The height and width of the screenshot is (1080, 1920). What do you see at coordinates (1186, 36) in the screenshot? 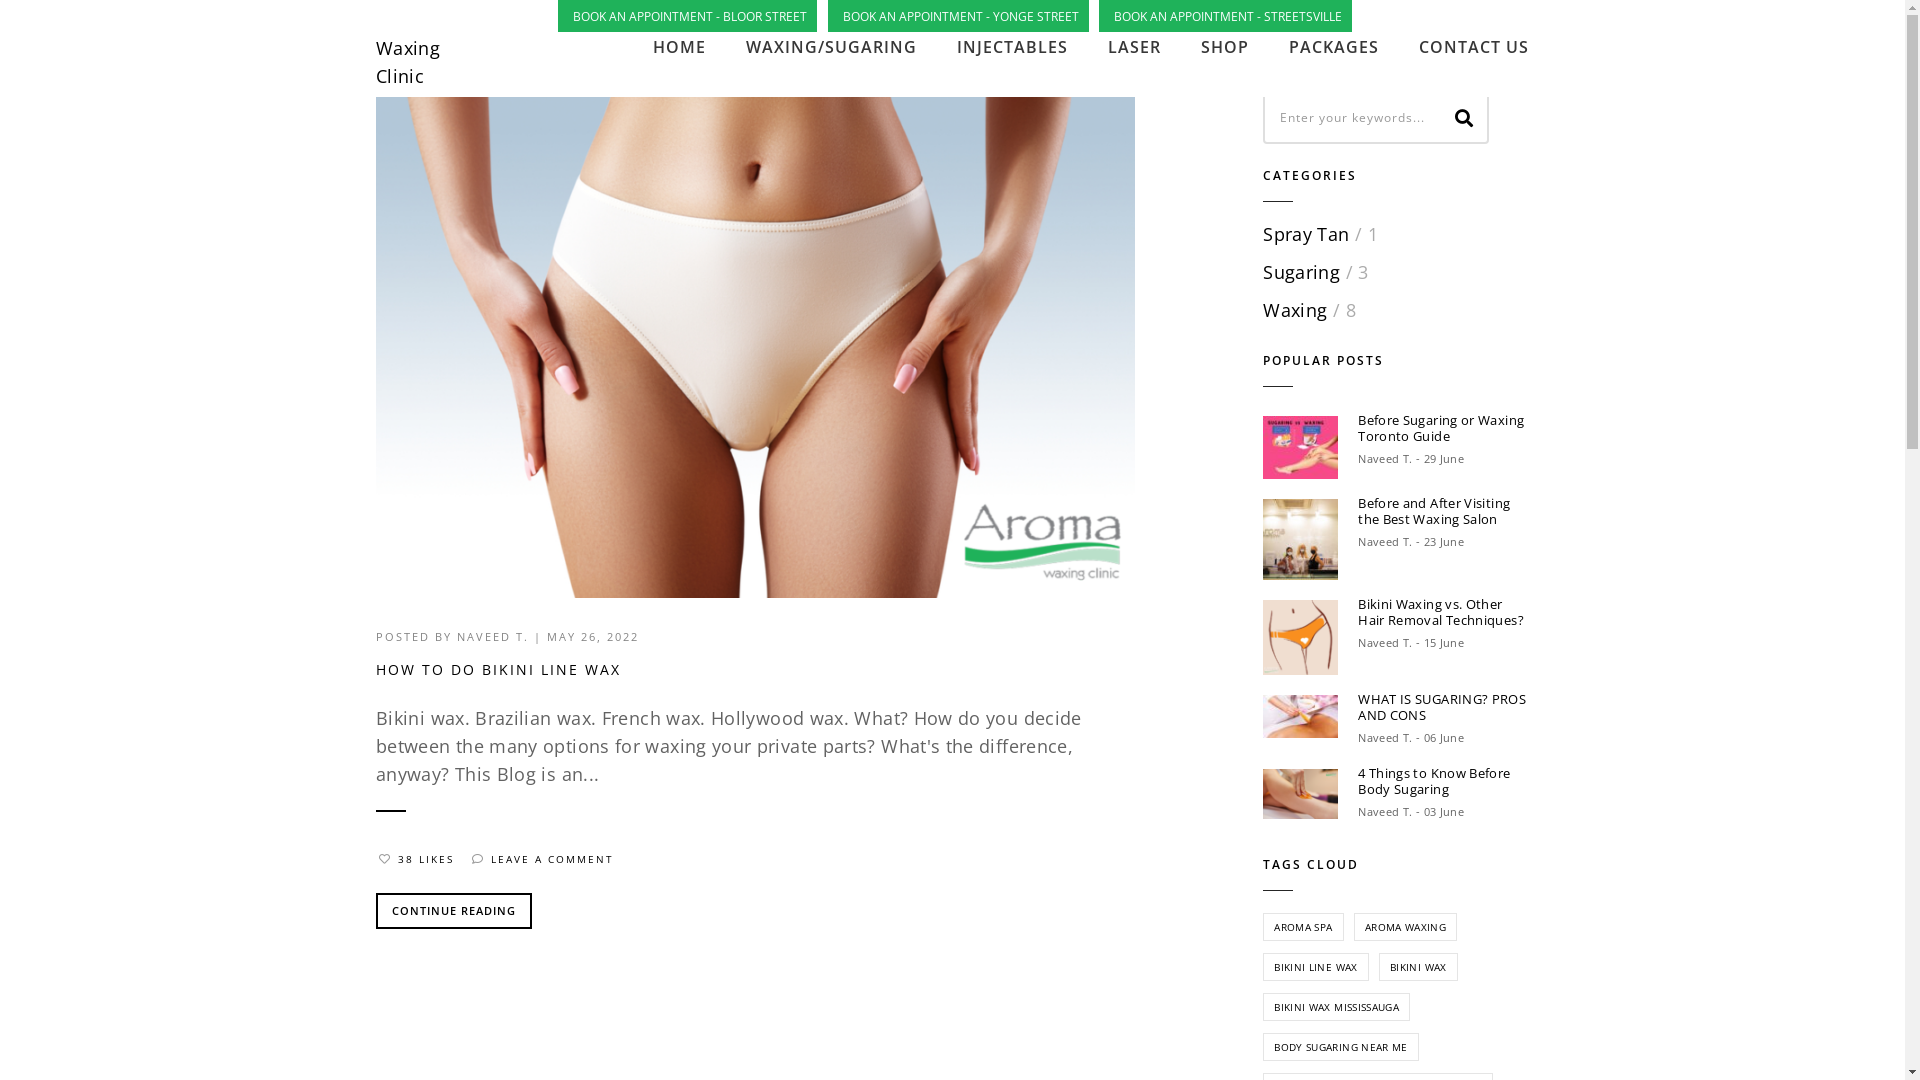
I see `HOME` at bounding box center [1186, 36].